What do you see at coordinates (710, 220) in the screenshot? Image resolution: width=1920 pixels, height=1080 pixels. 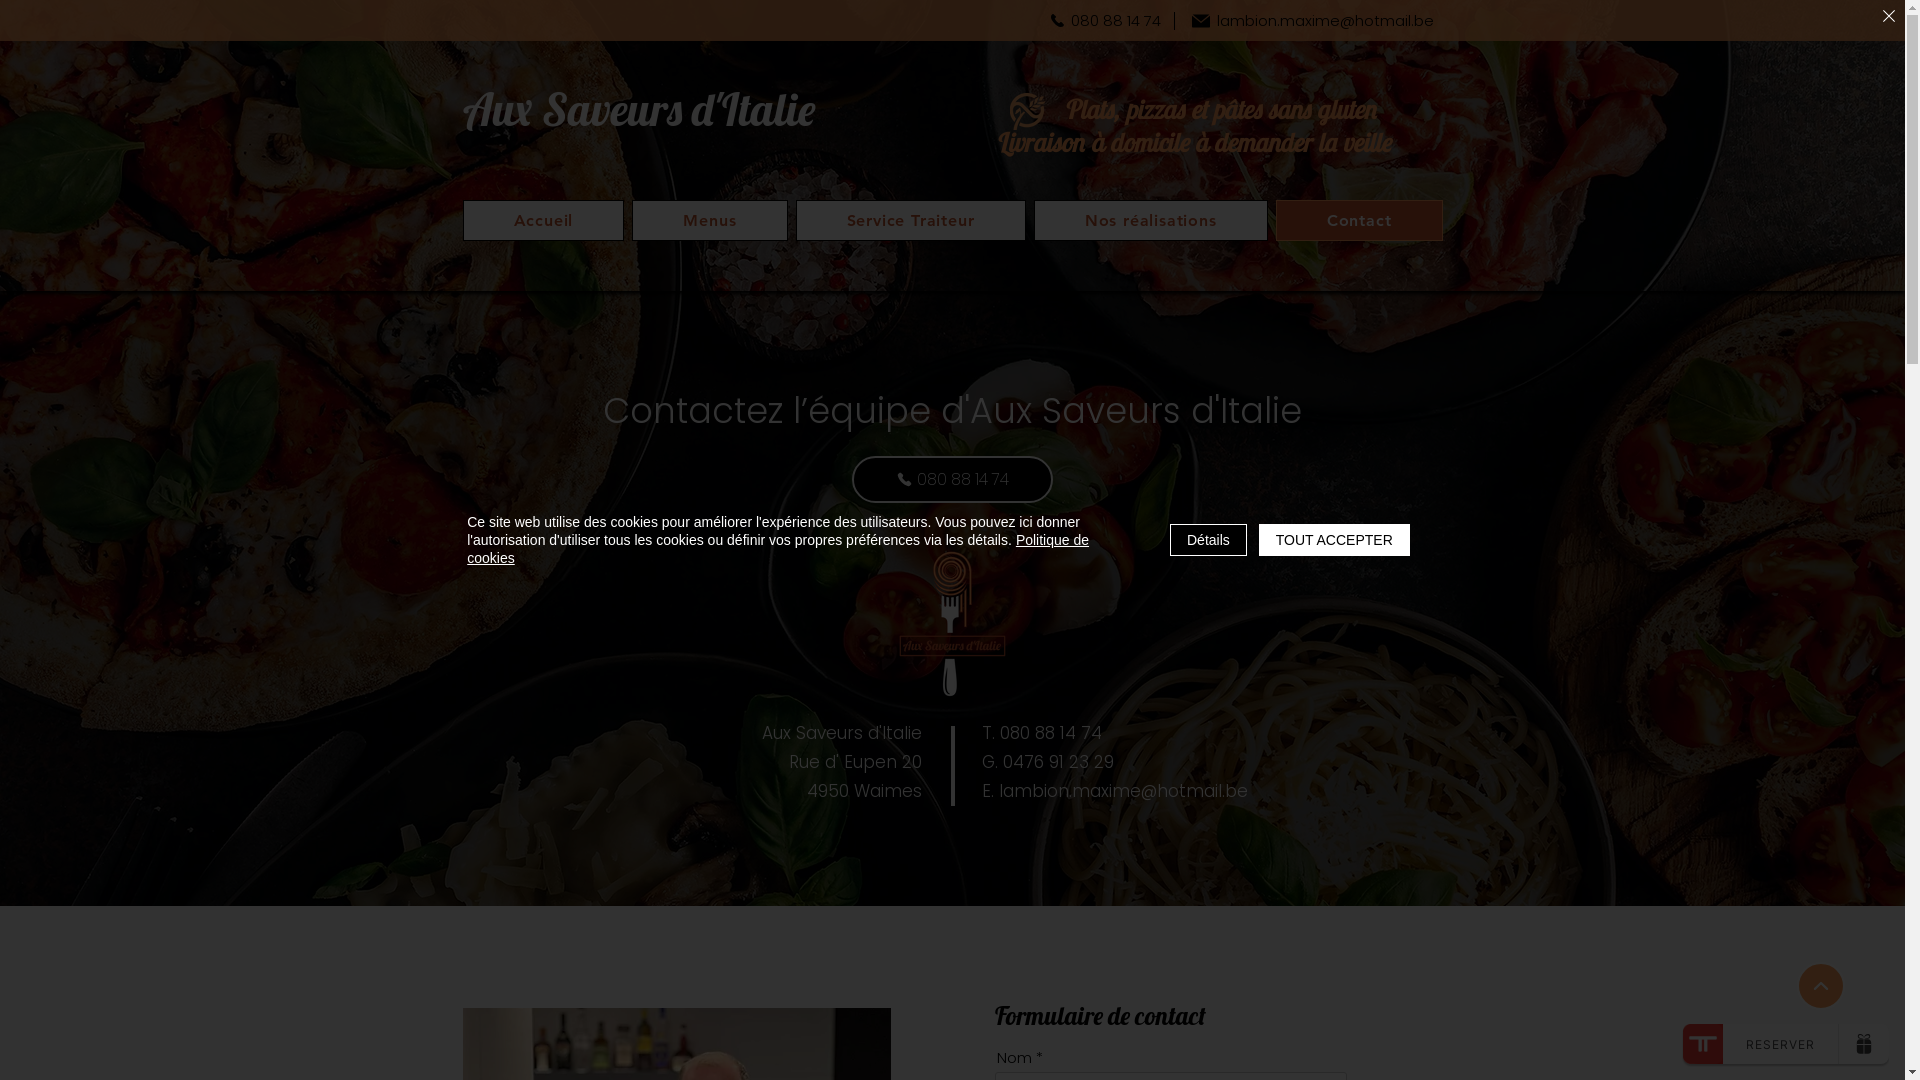 I see `Menus` at bounding box center [710, 220].